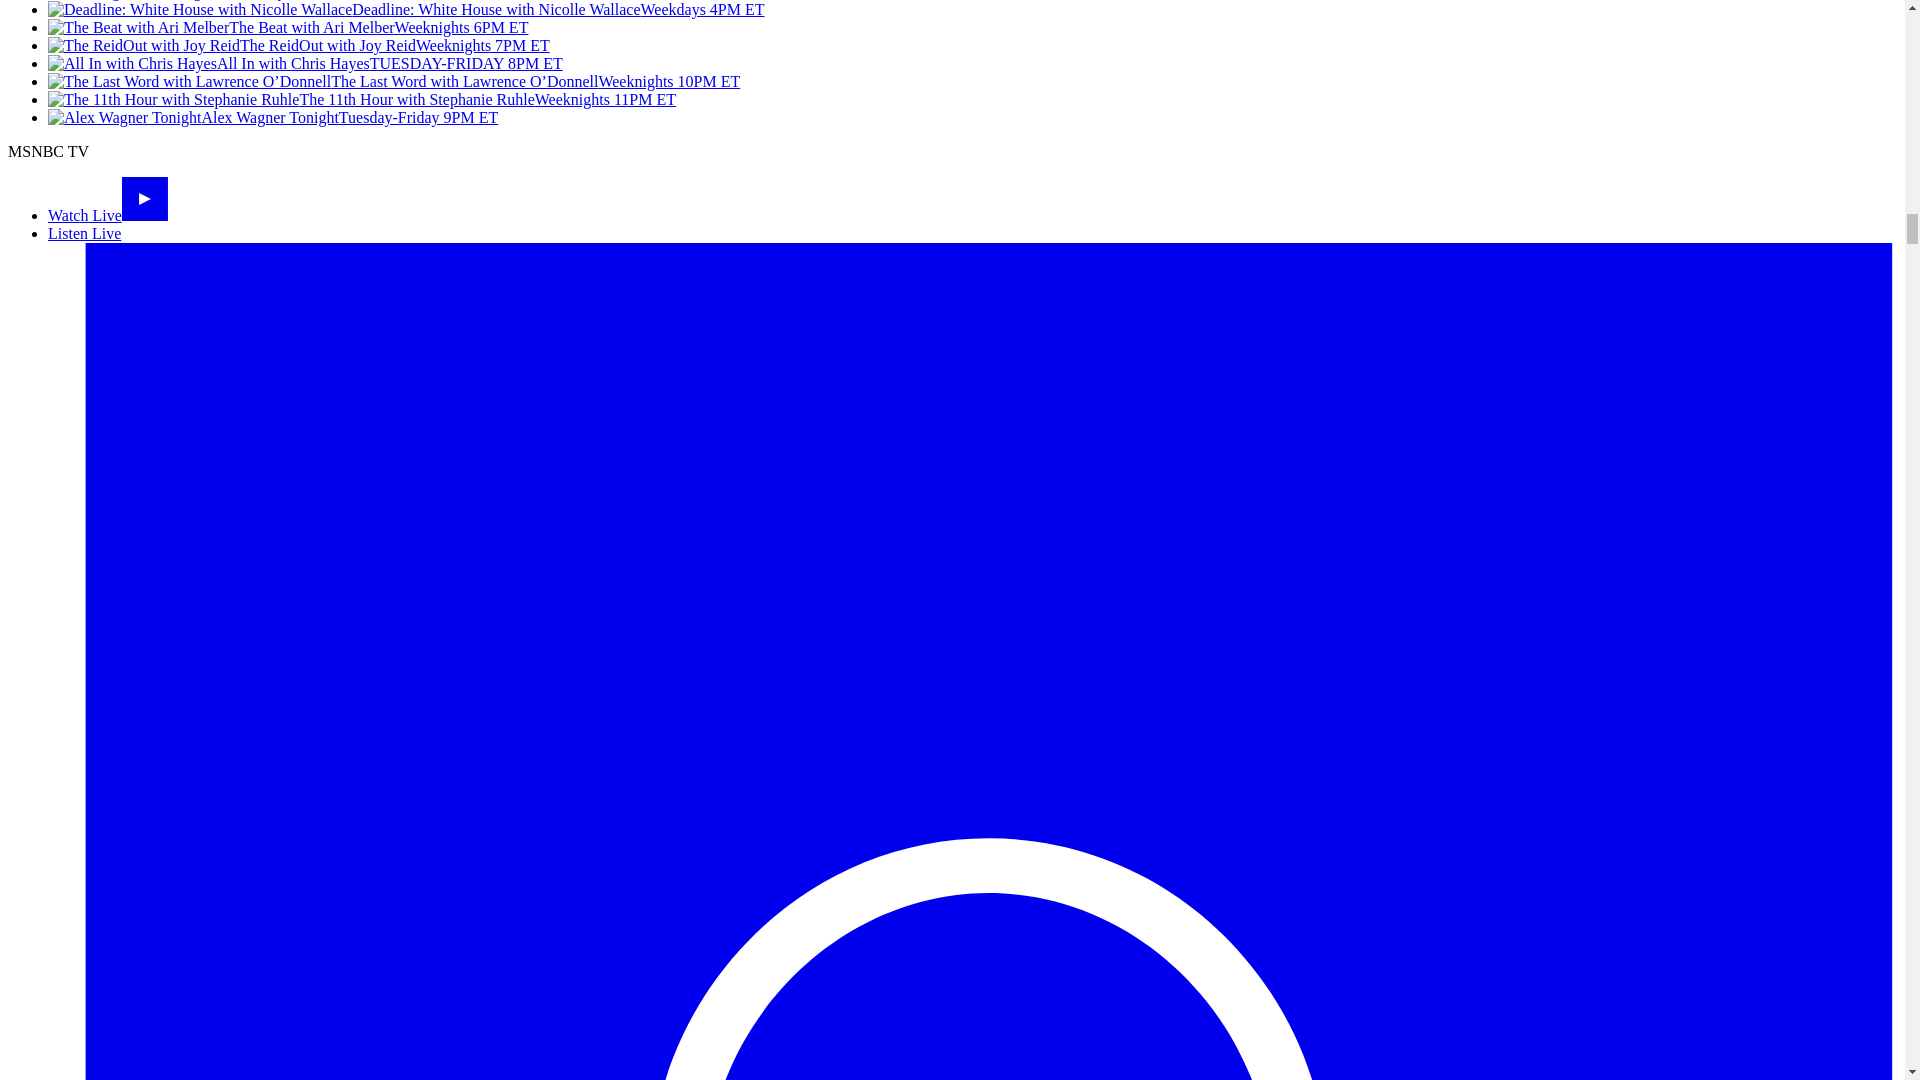 The image size is (1920, 1080). Describe the element at coordinates (108, 215) in the screenshot. I see `Watch Live` at that location.